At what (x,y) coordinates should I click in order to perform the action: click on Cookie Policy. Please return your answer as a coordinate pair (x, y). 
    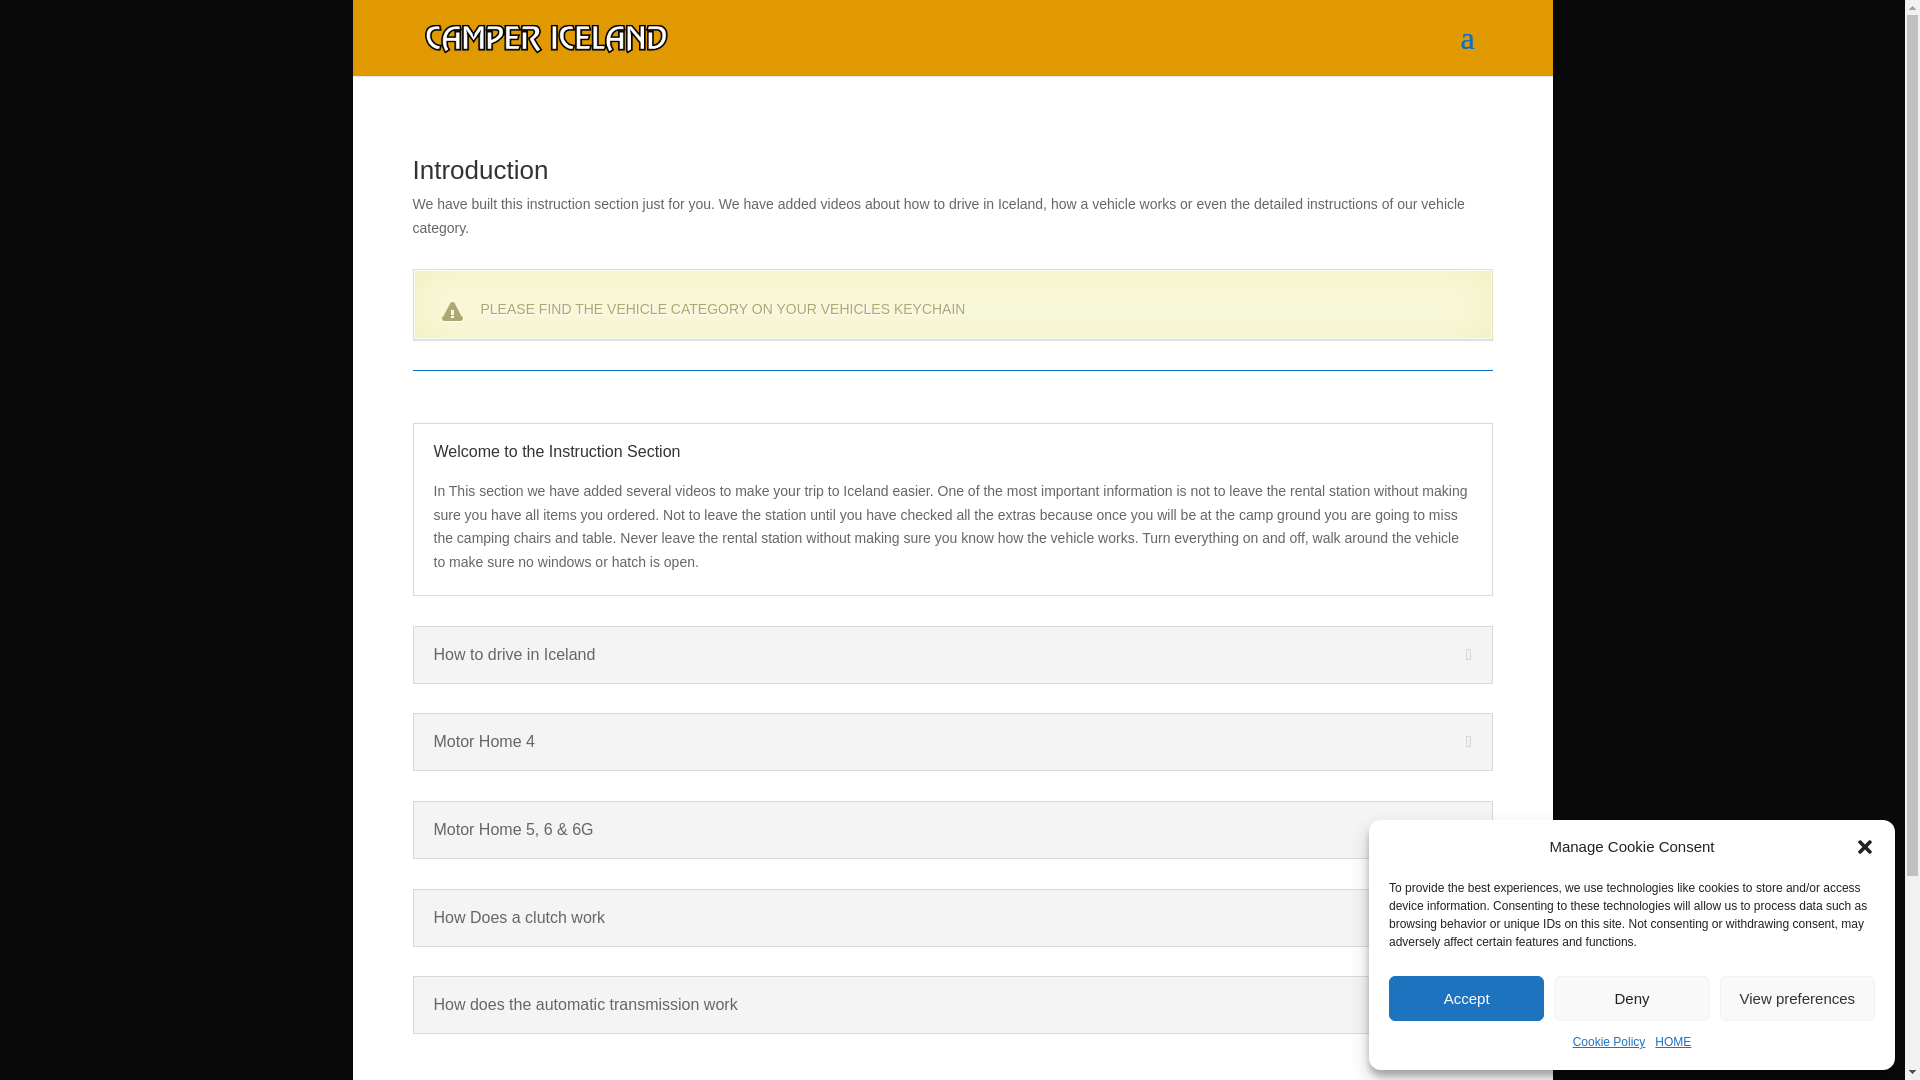
    Looking at the image, I should click on (1608, 1043).